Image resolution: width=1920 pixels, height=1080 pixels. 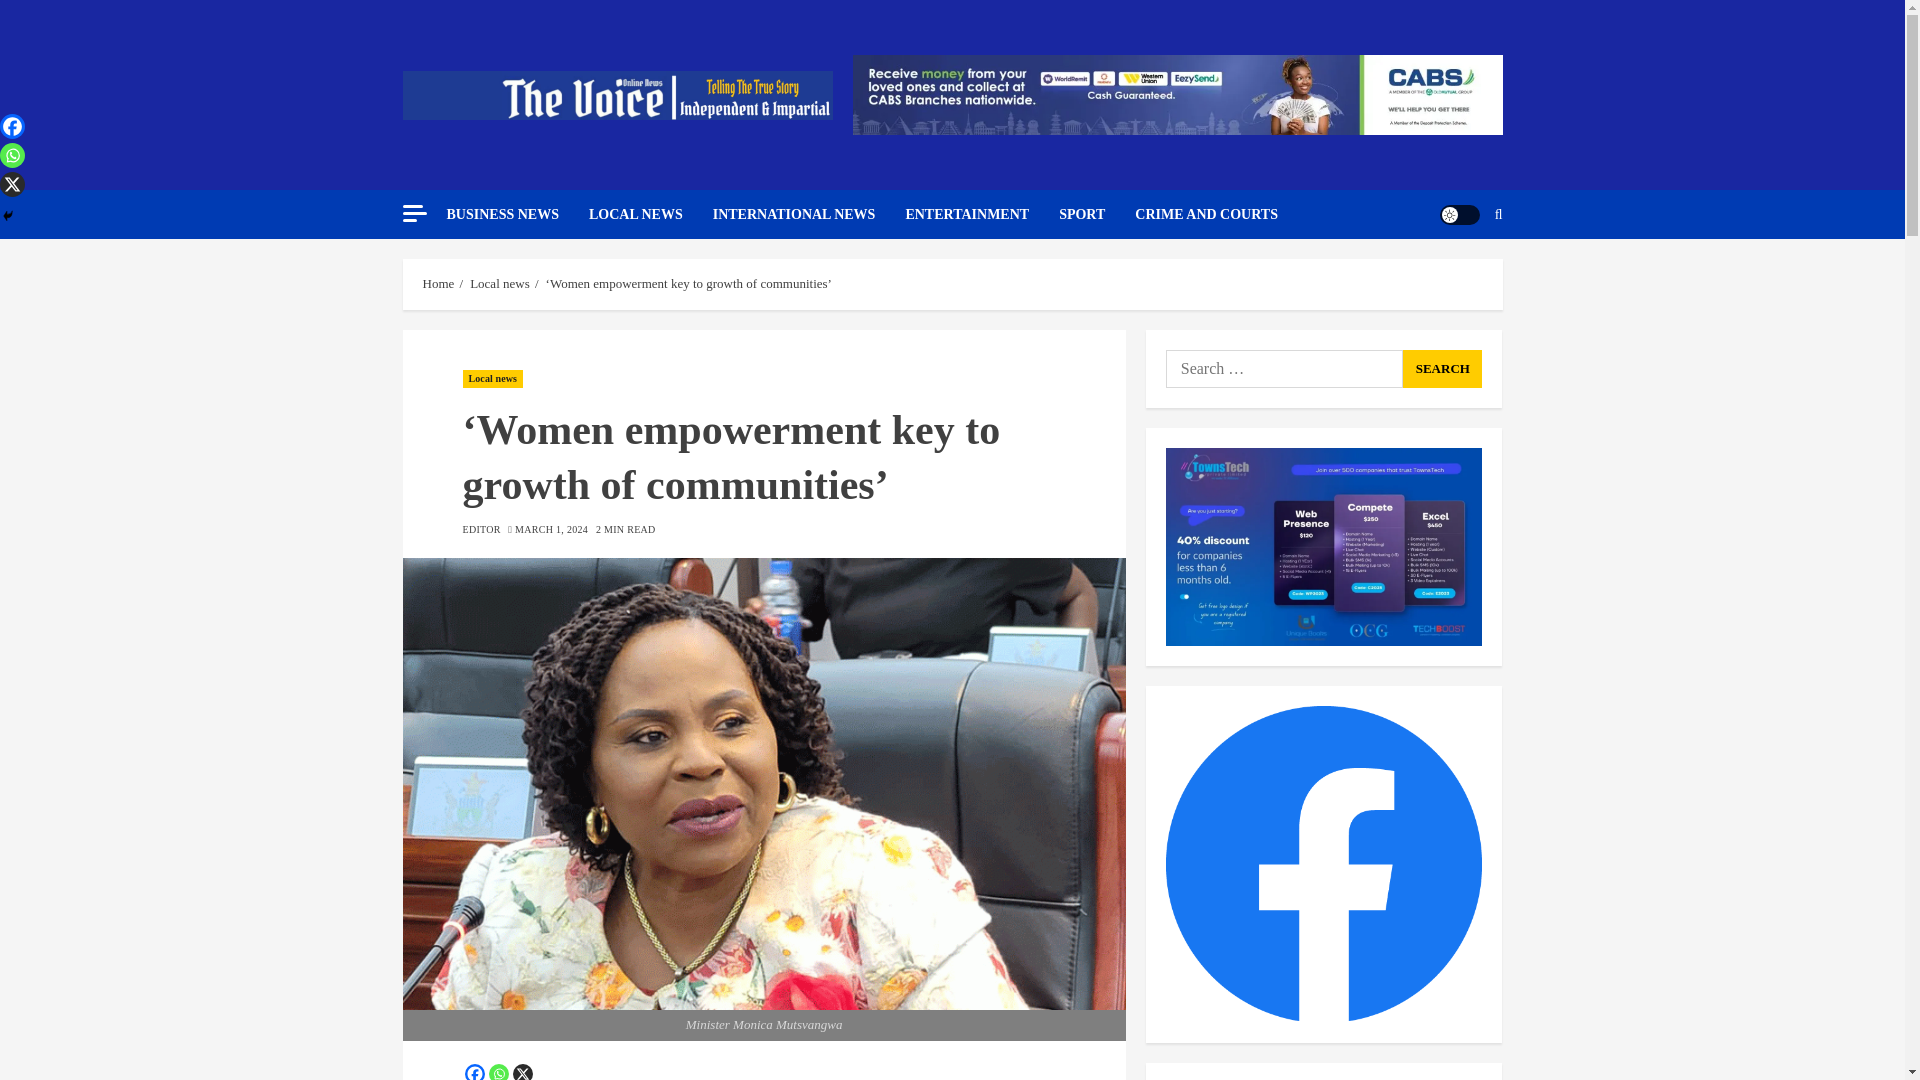 I want to click on Search, so click(x=1450, y=274).